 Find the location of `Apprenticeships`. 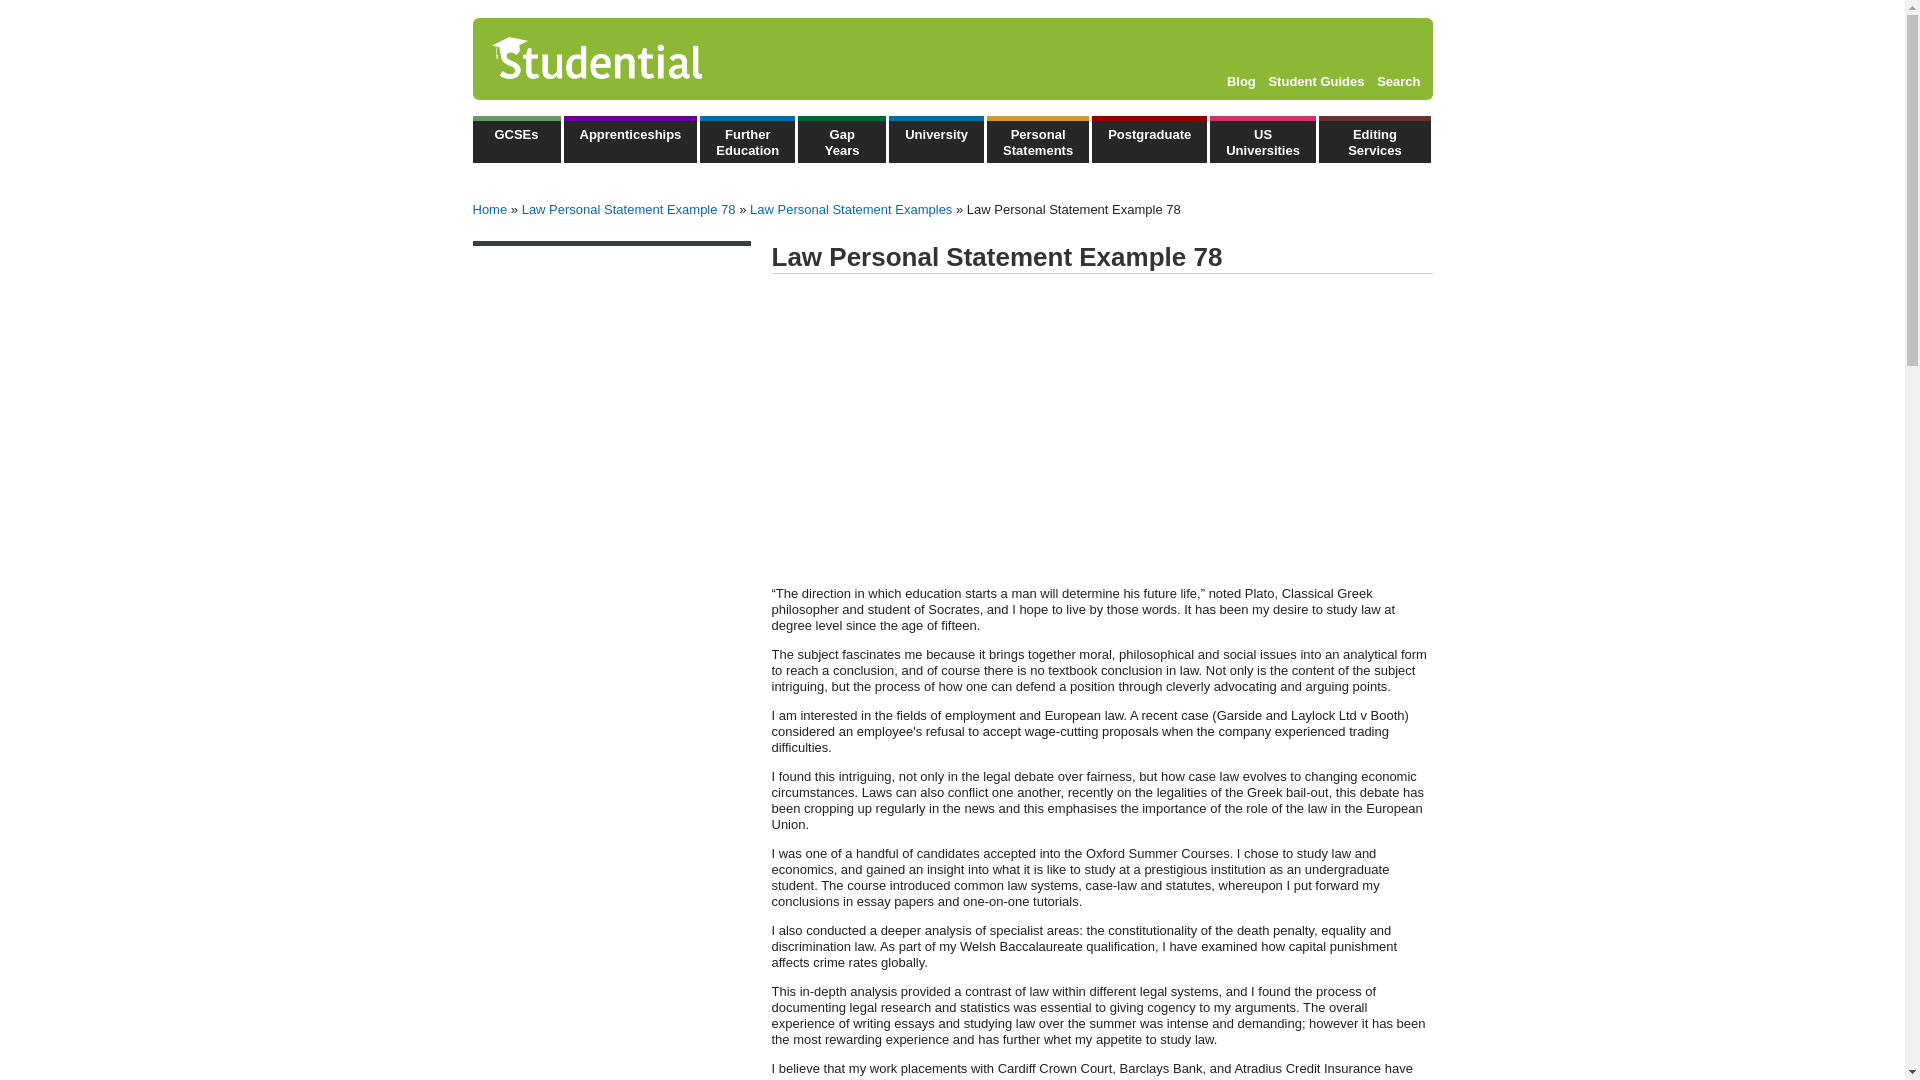

Apprenticeships is located at coordinates (631, 139).